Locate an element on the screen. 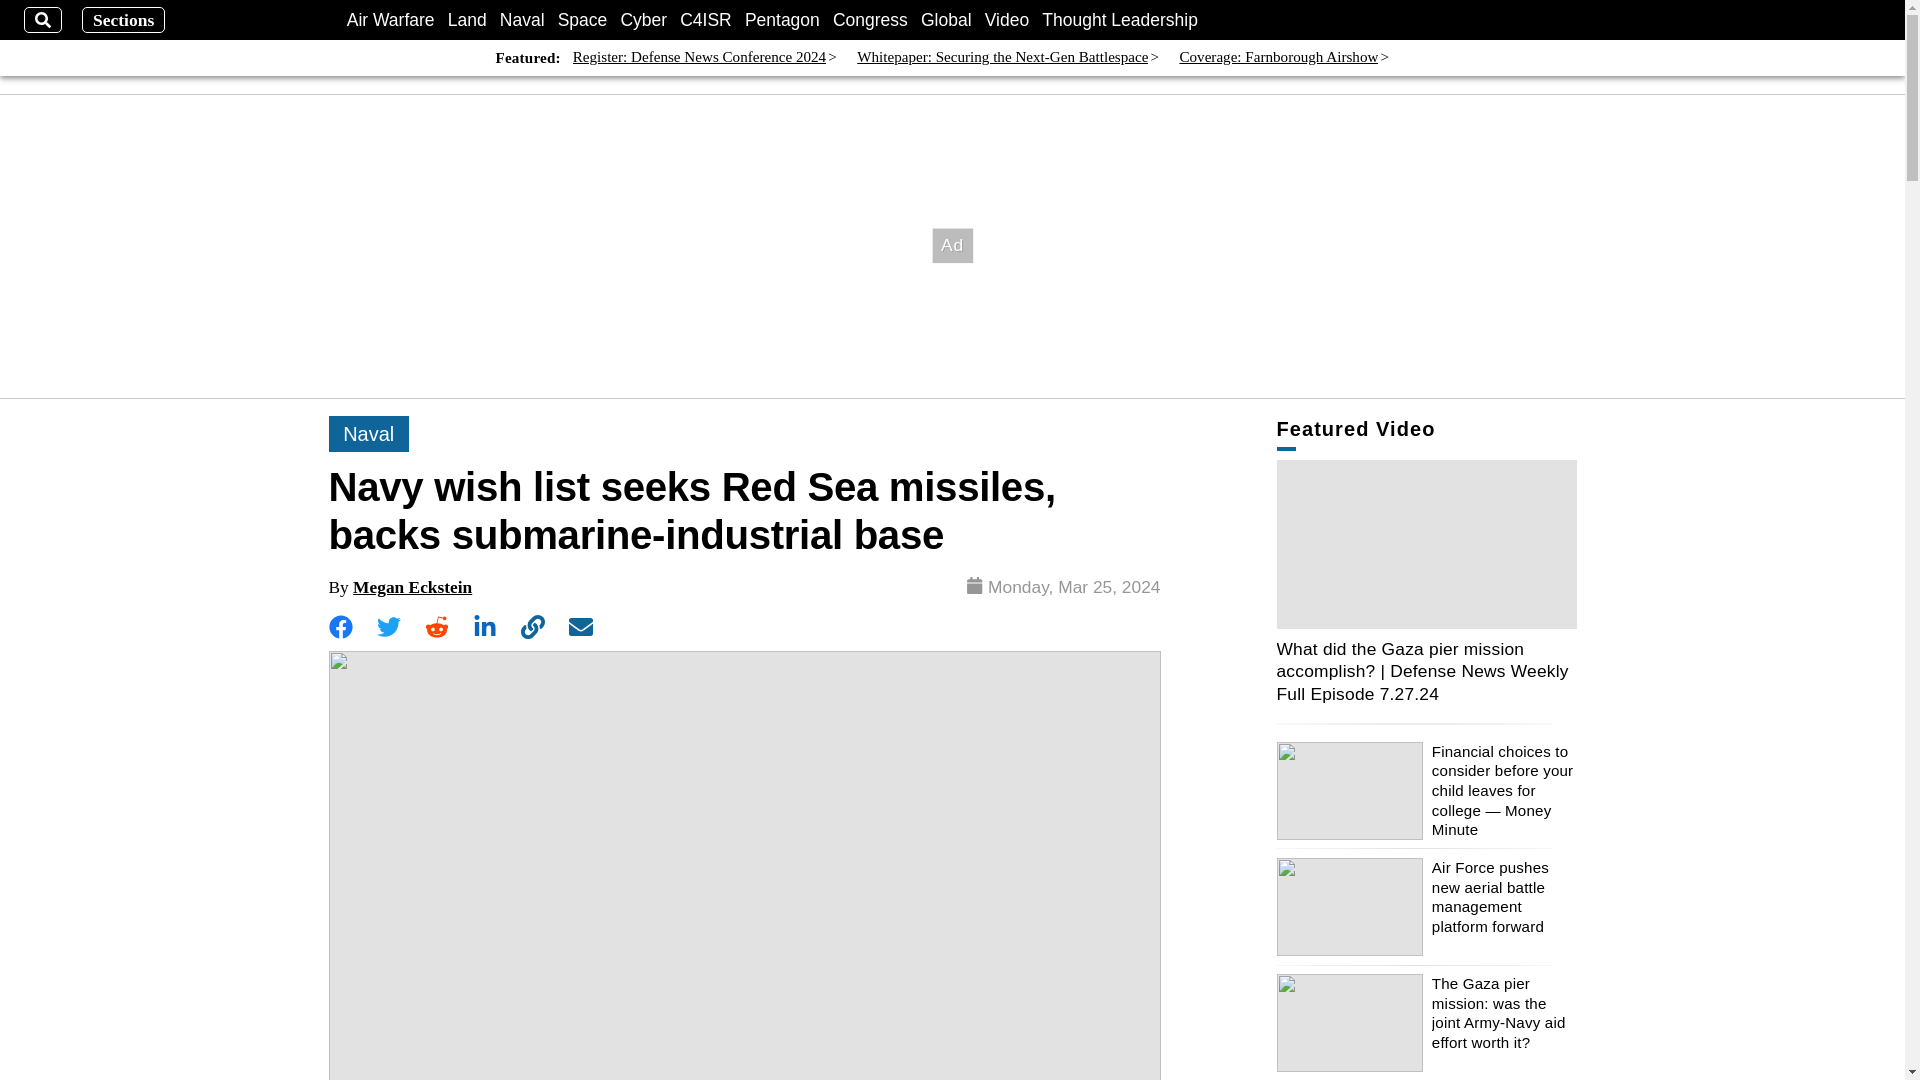 The width and height of the screenshot is (1920, 1080). Thought Leadership is located at coordinates (1120, 20).